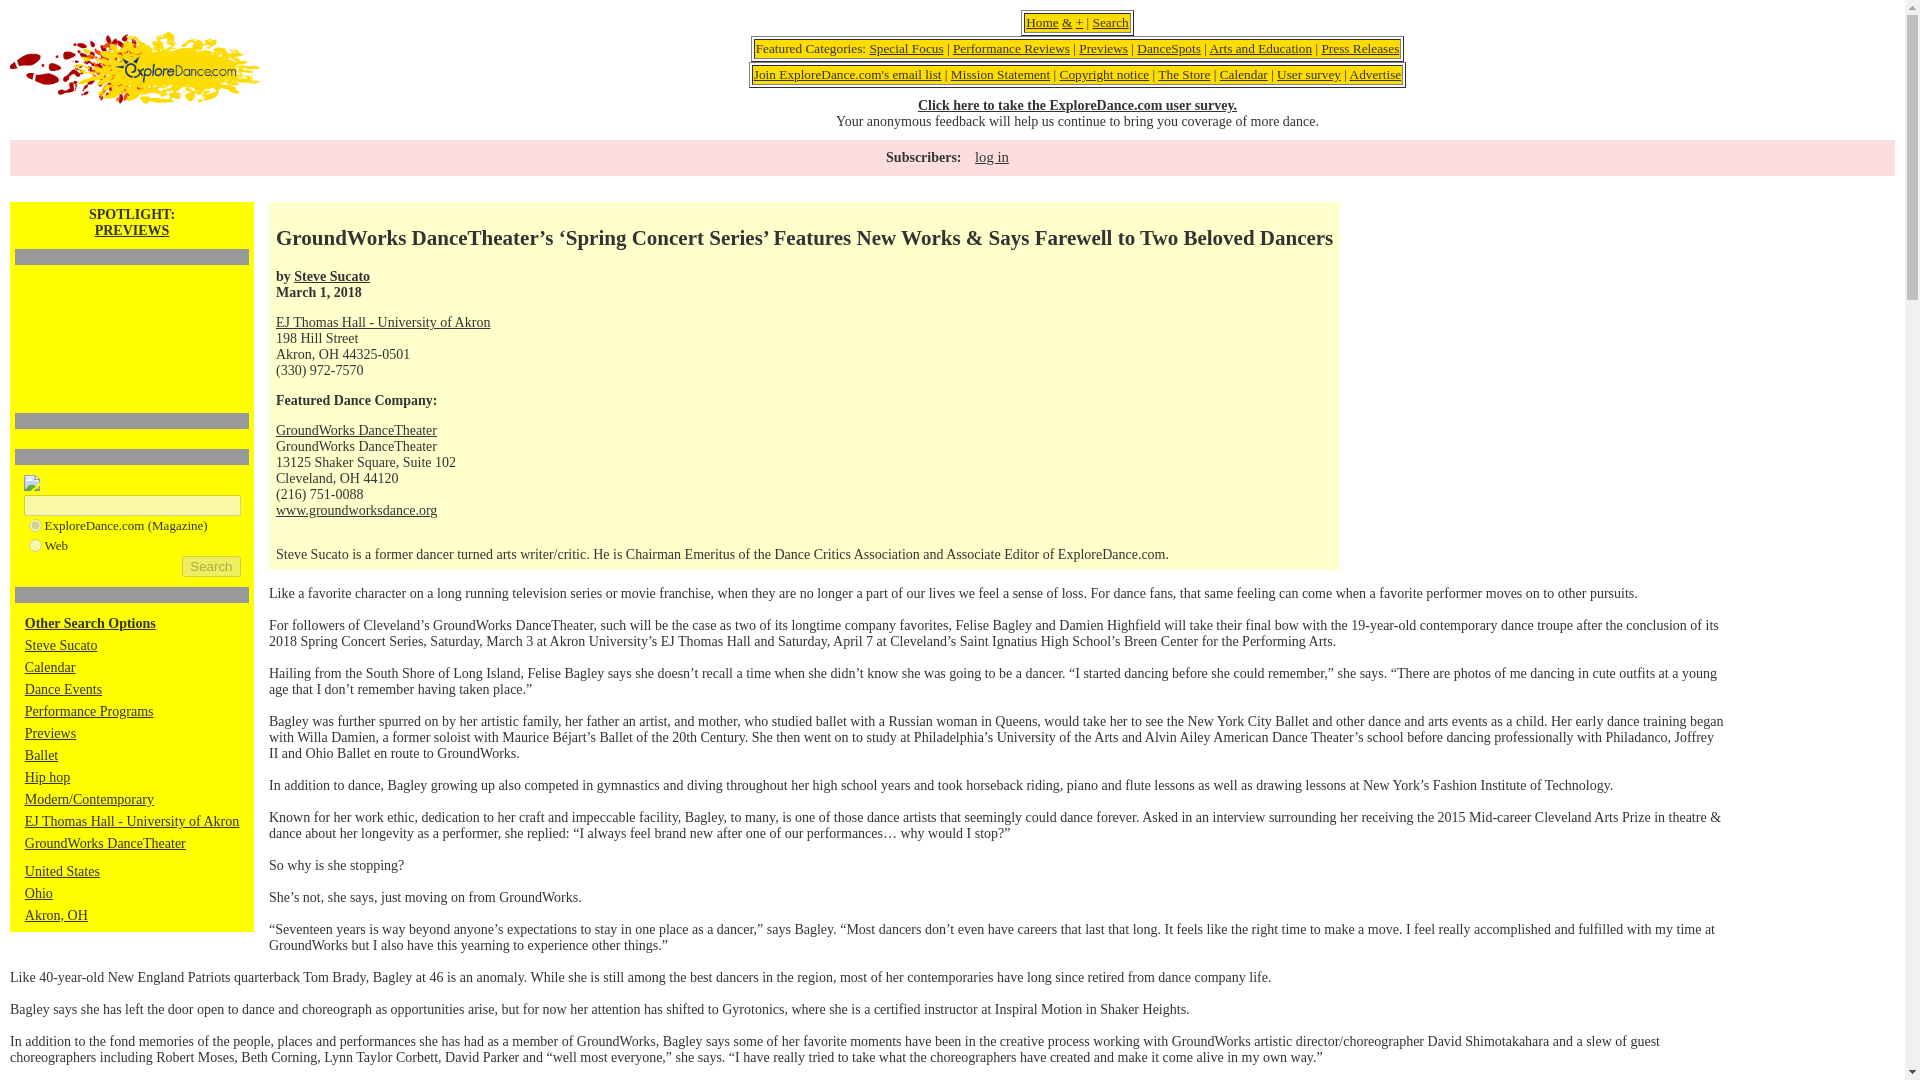 The image size is (1920, 1080). What do you see at coordinates (1104, 48) in the screenshot?
I see `Previews` at bounding box center [1104, 48].